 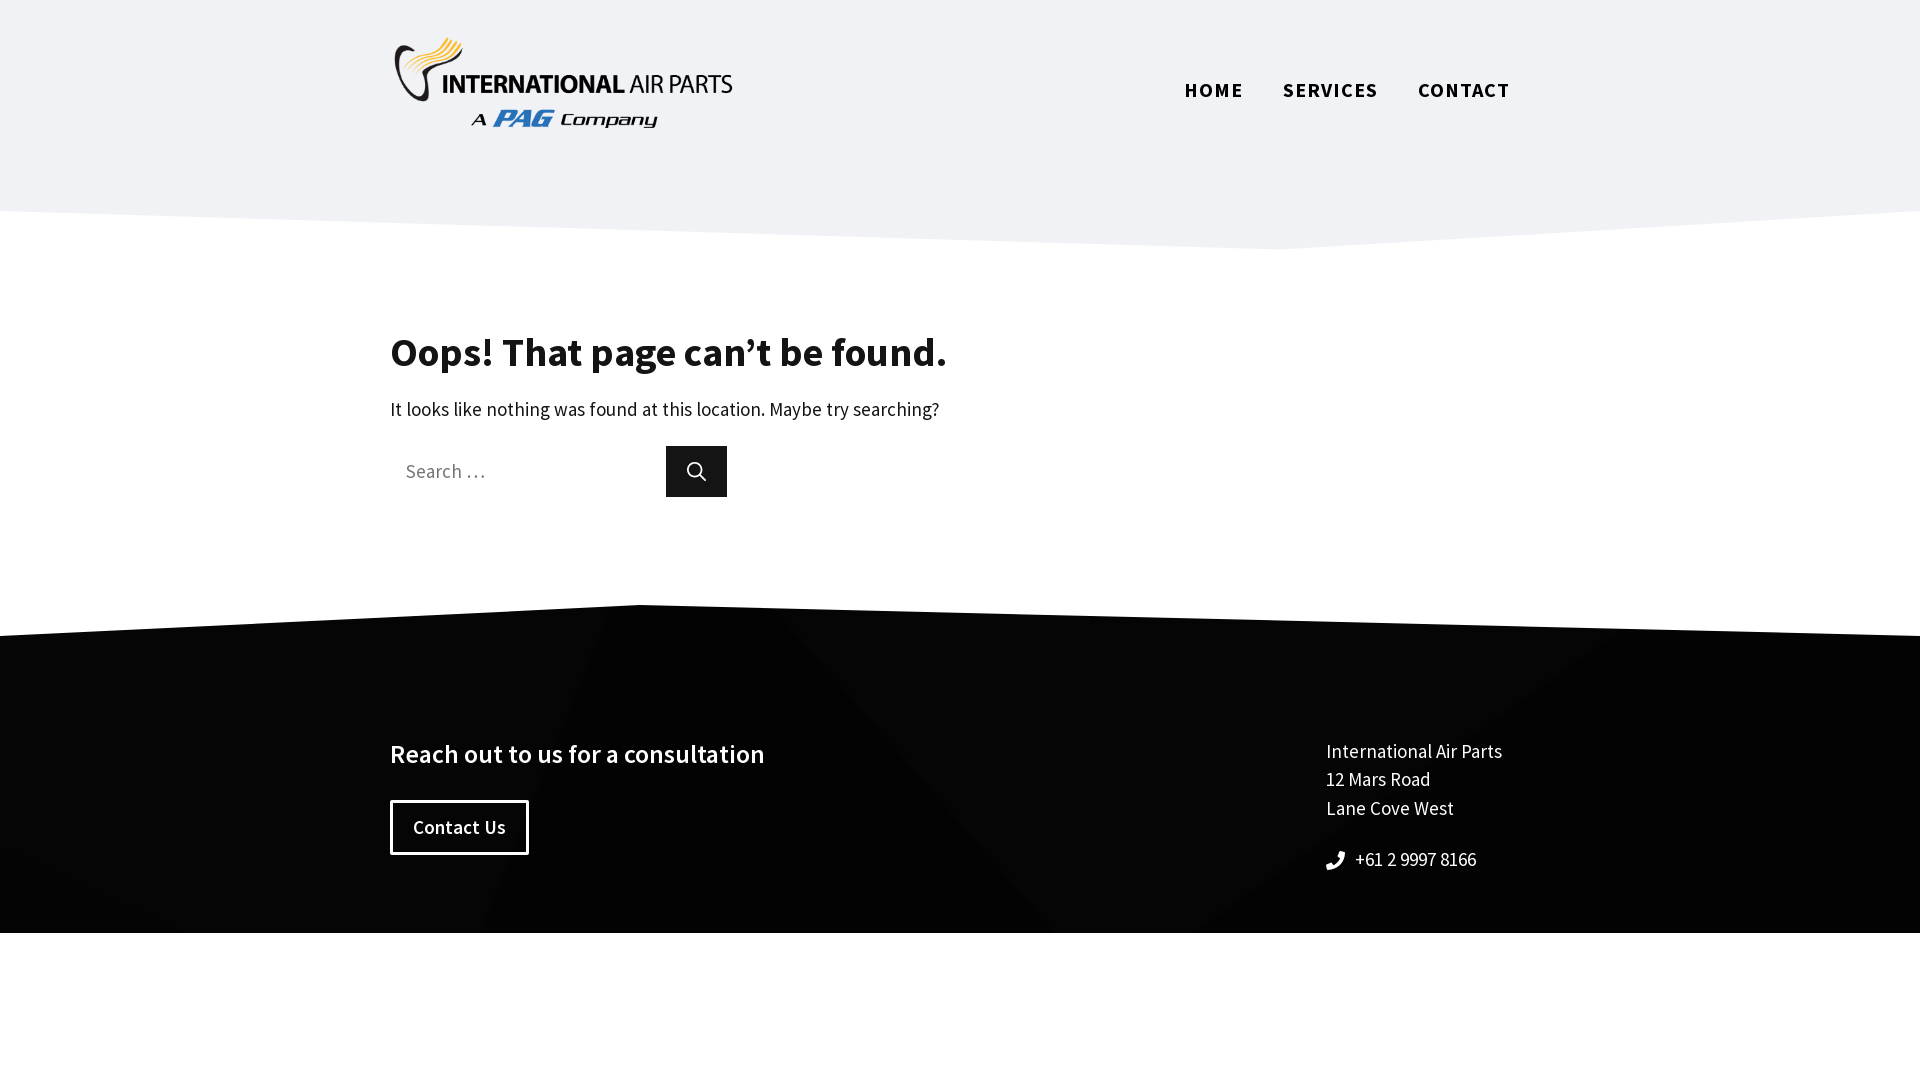 I want to click on HOME, so click(x=1214, y=90).